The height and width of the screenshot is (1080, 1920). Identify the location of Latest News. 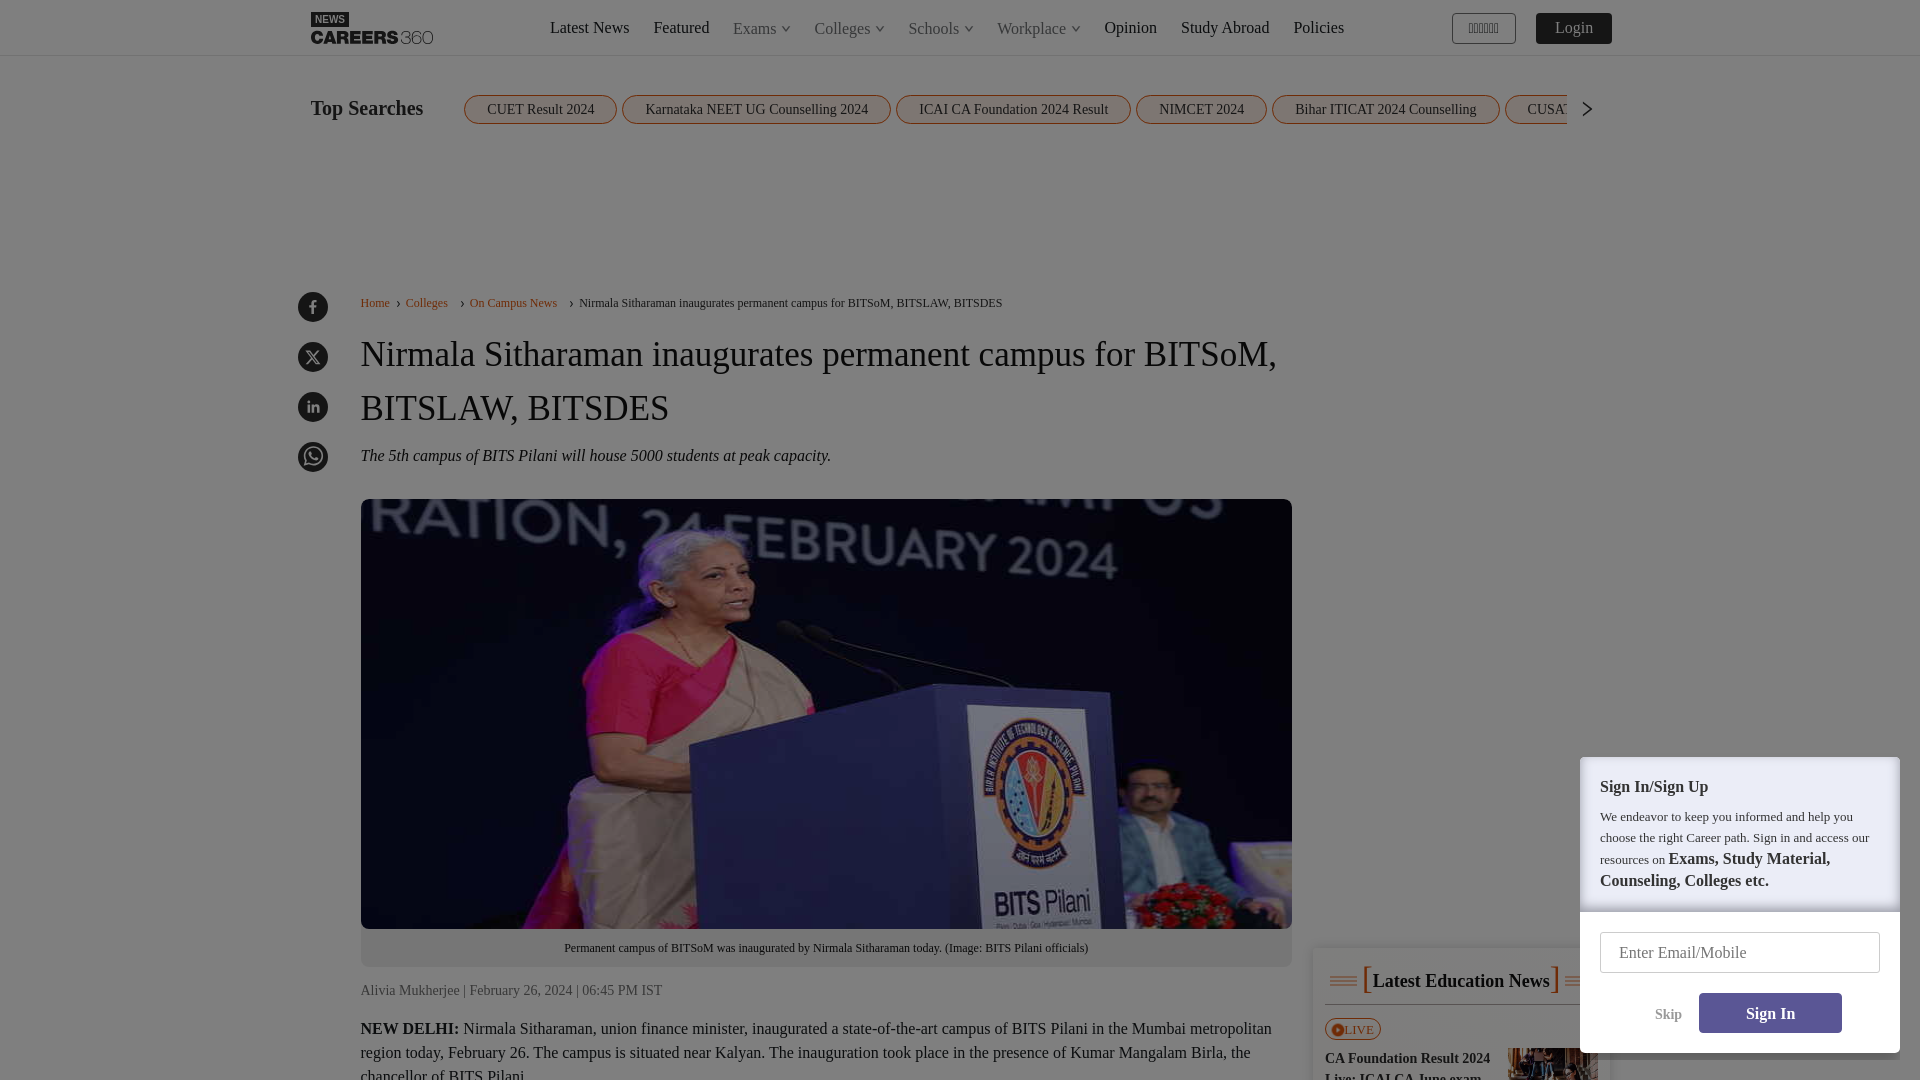
(589, 27).